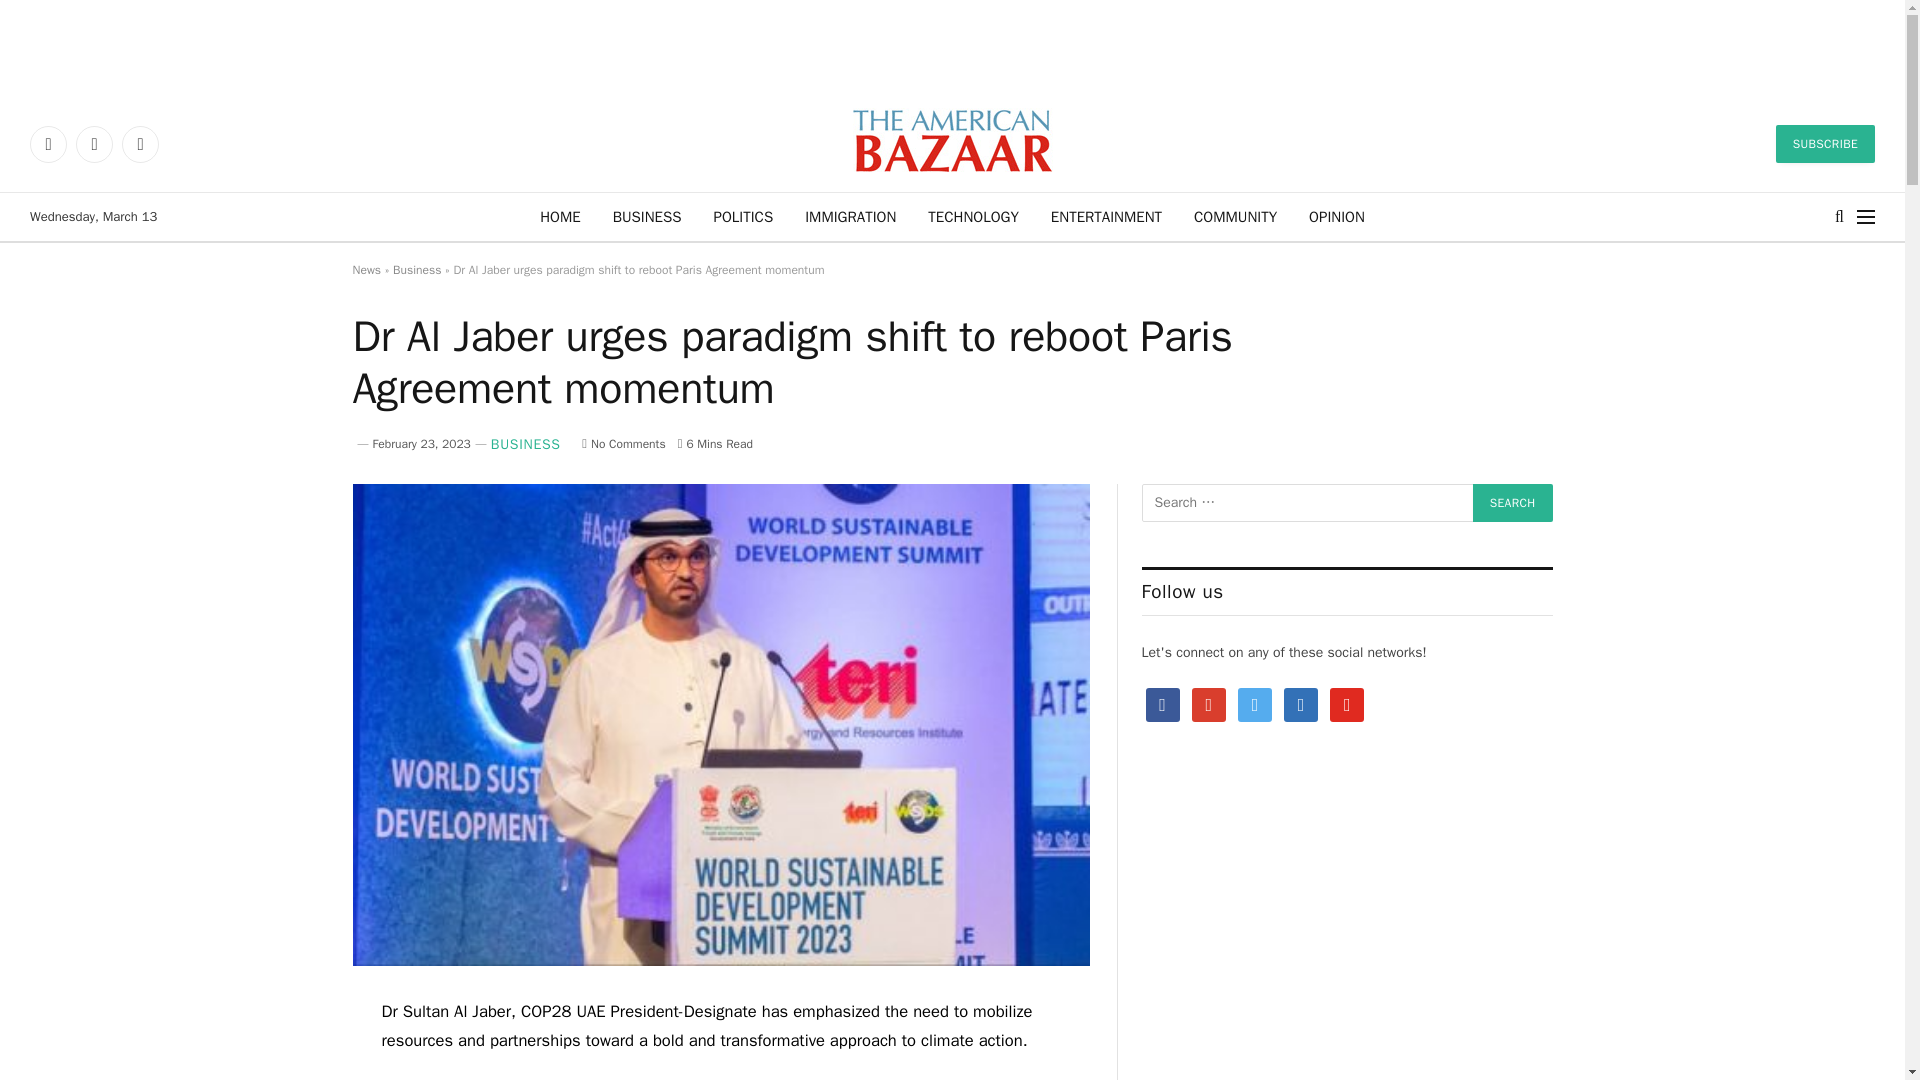 This screenshot has height=1080, width=1920. What do you see at coordinates (622, 444) in the screenshot?
I see `No Comments` at bounding box center [622, 444].